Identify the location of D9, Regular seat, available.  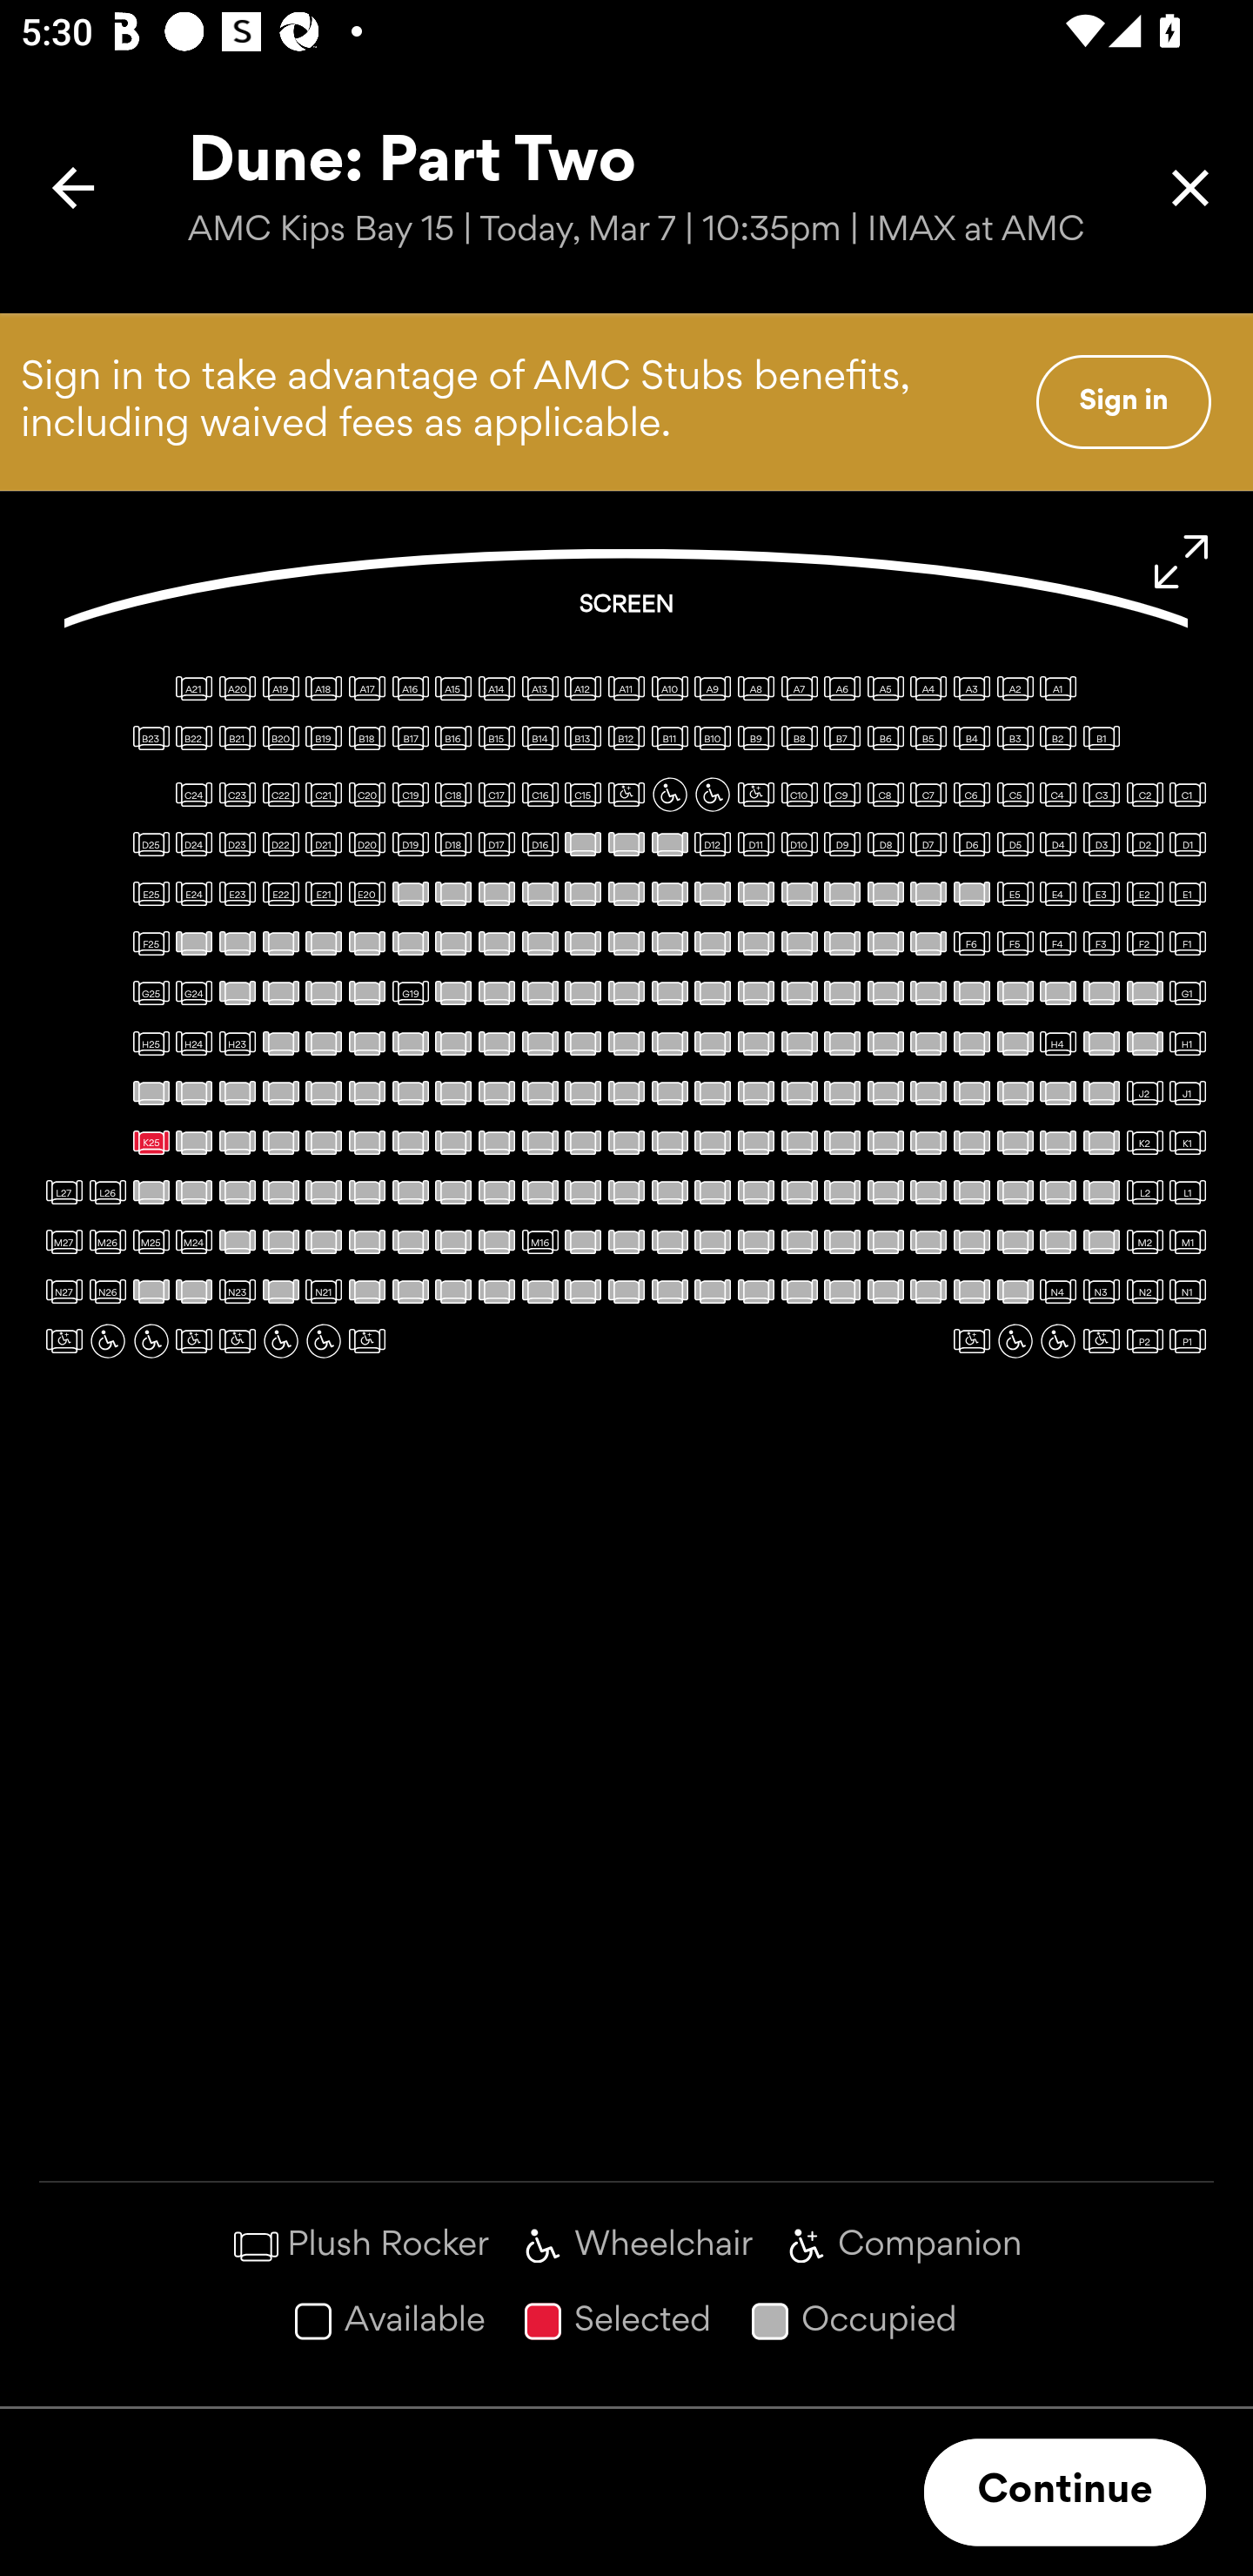
(842, 843).